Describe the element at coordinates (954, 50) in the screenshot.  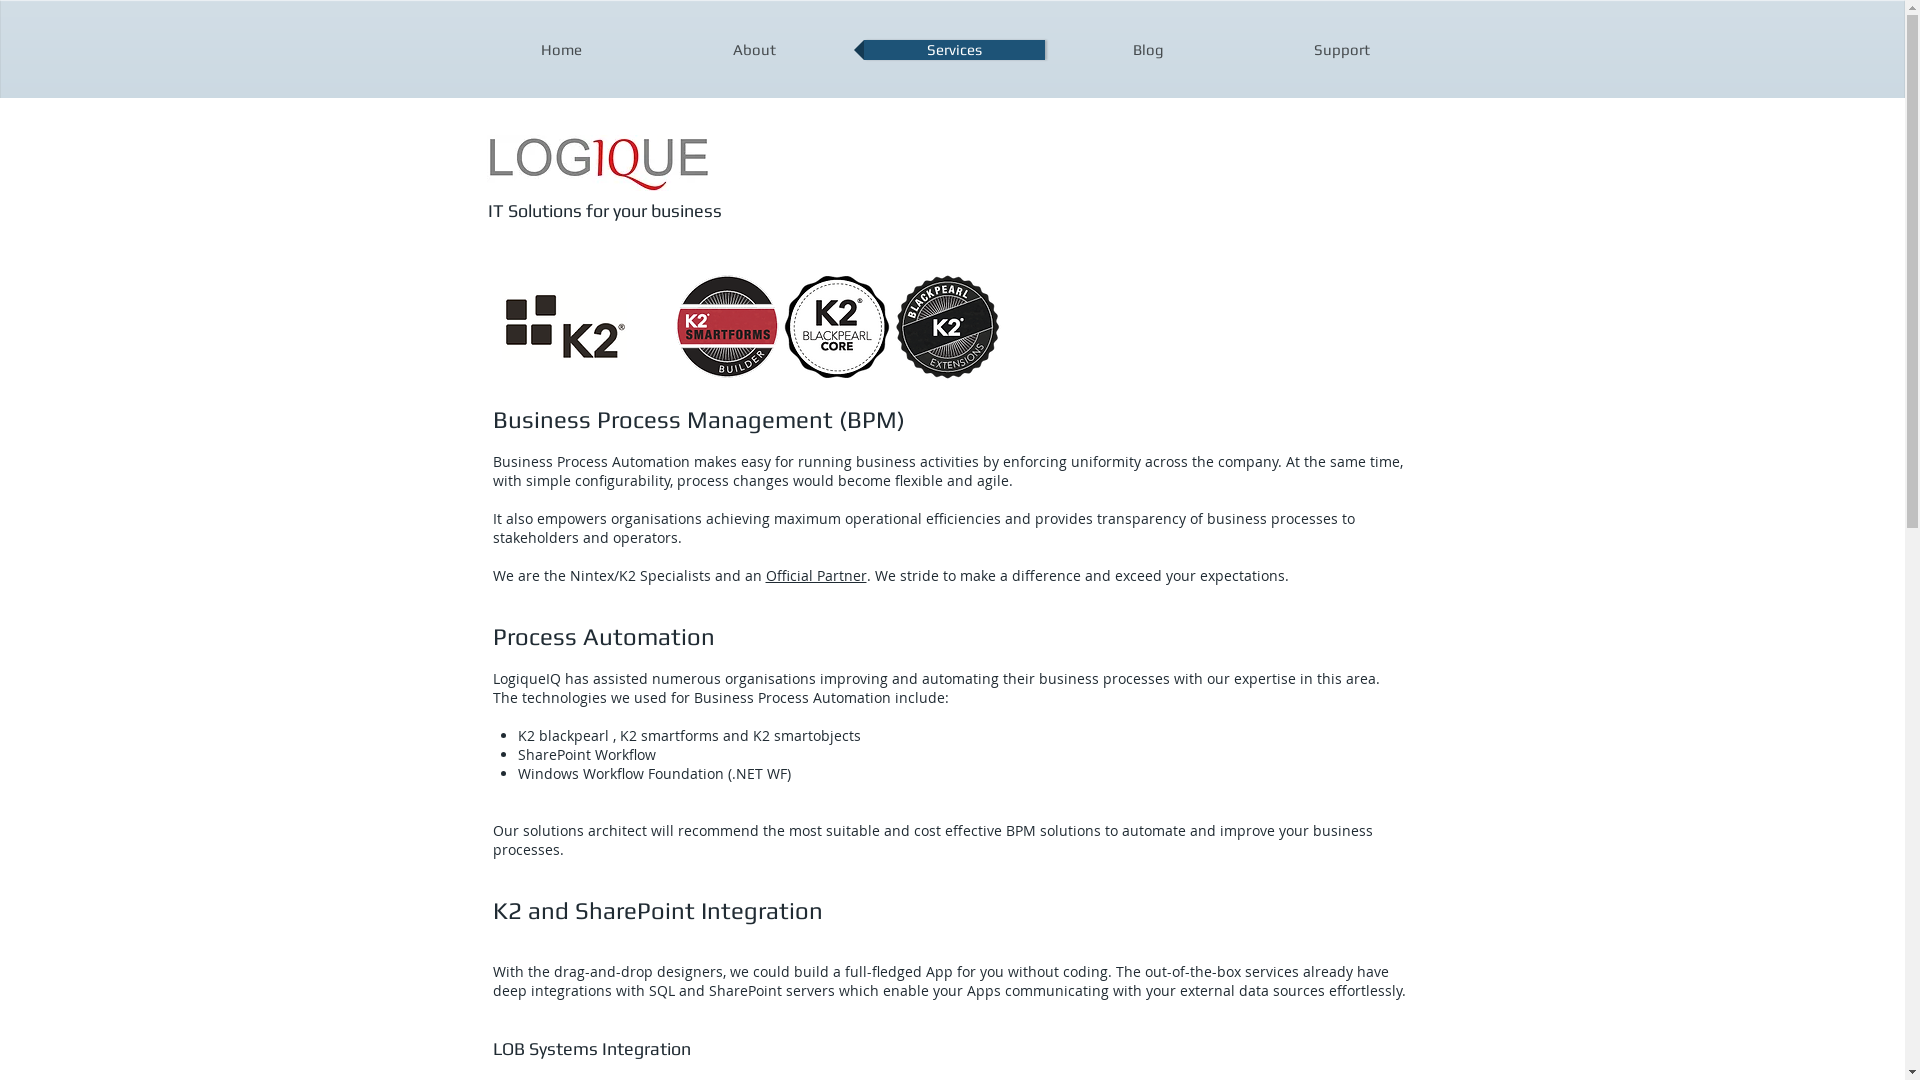
I see `Services` at that location.